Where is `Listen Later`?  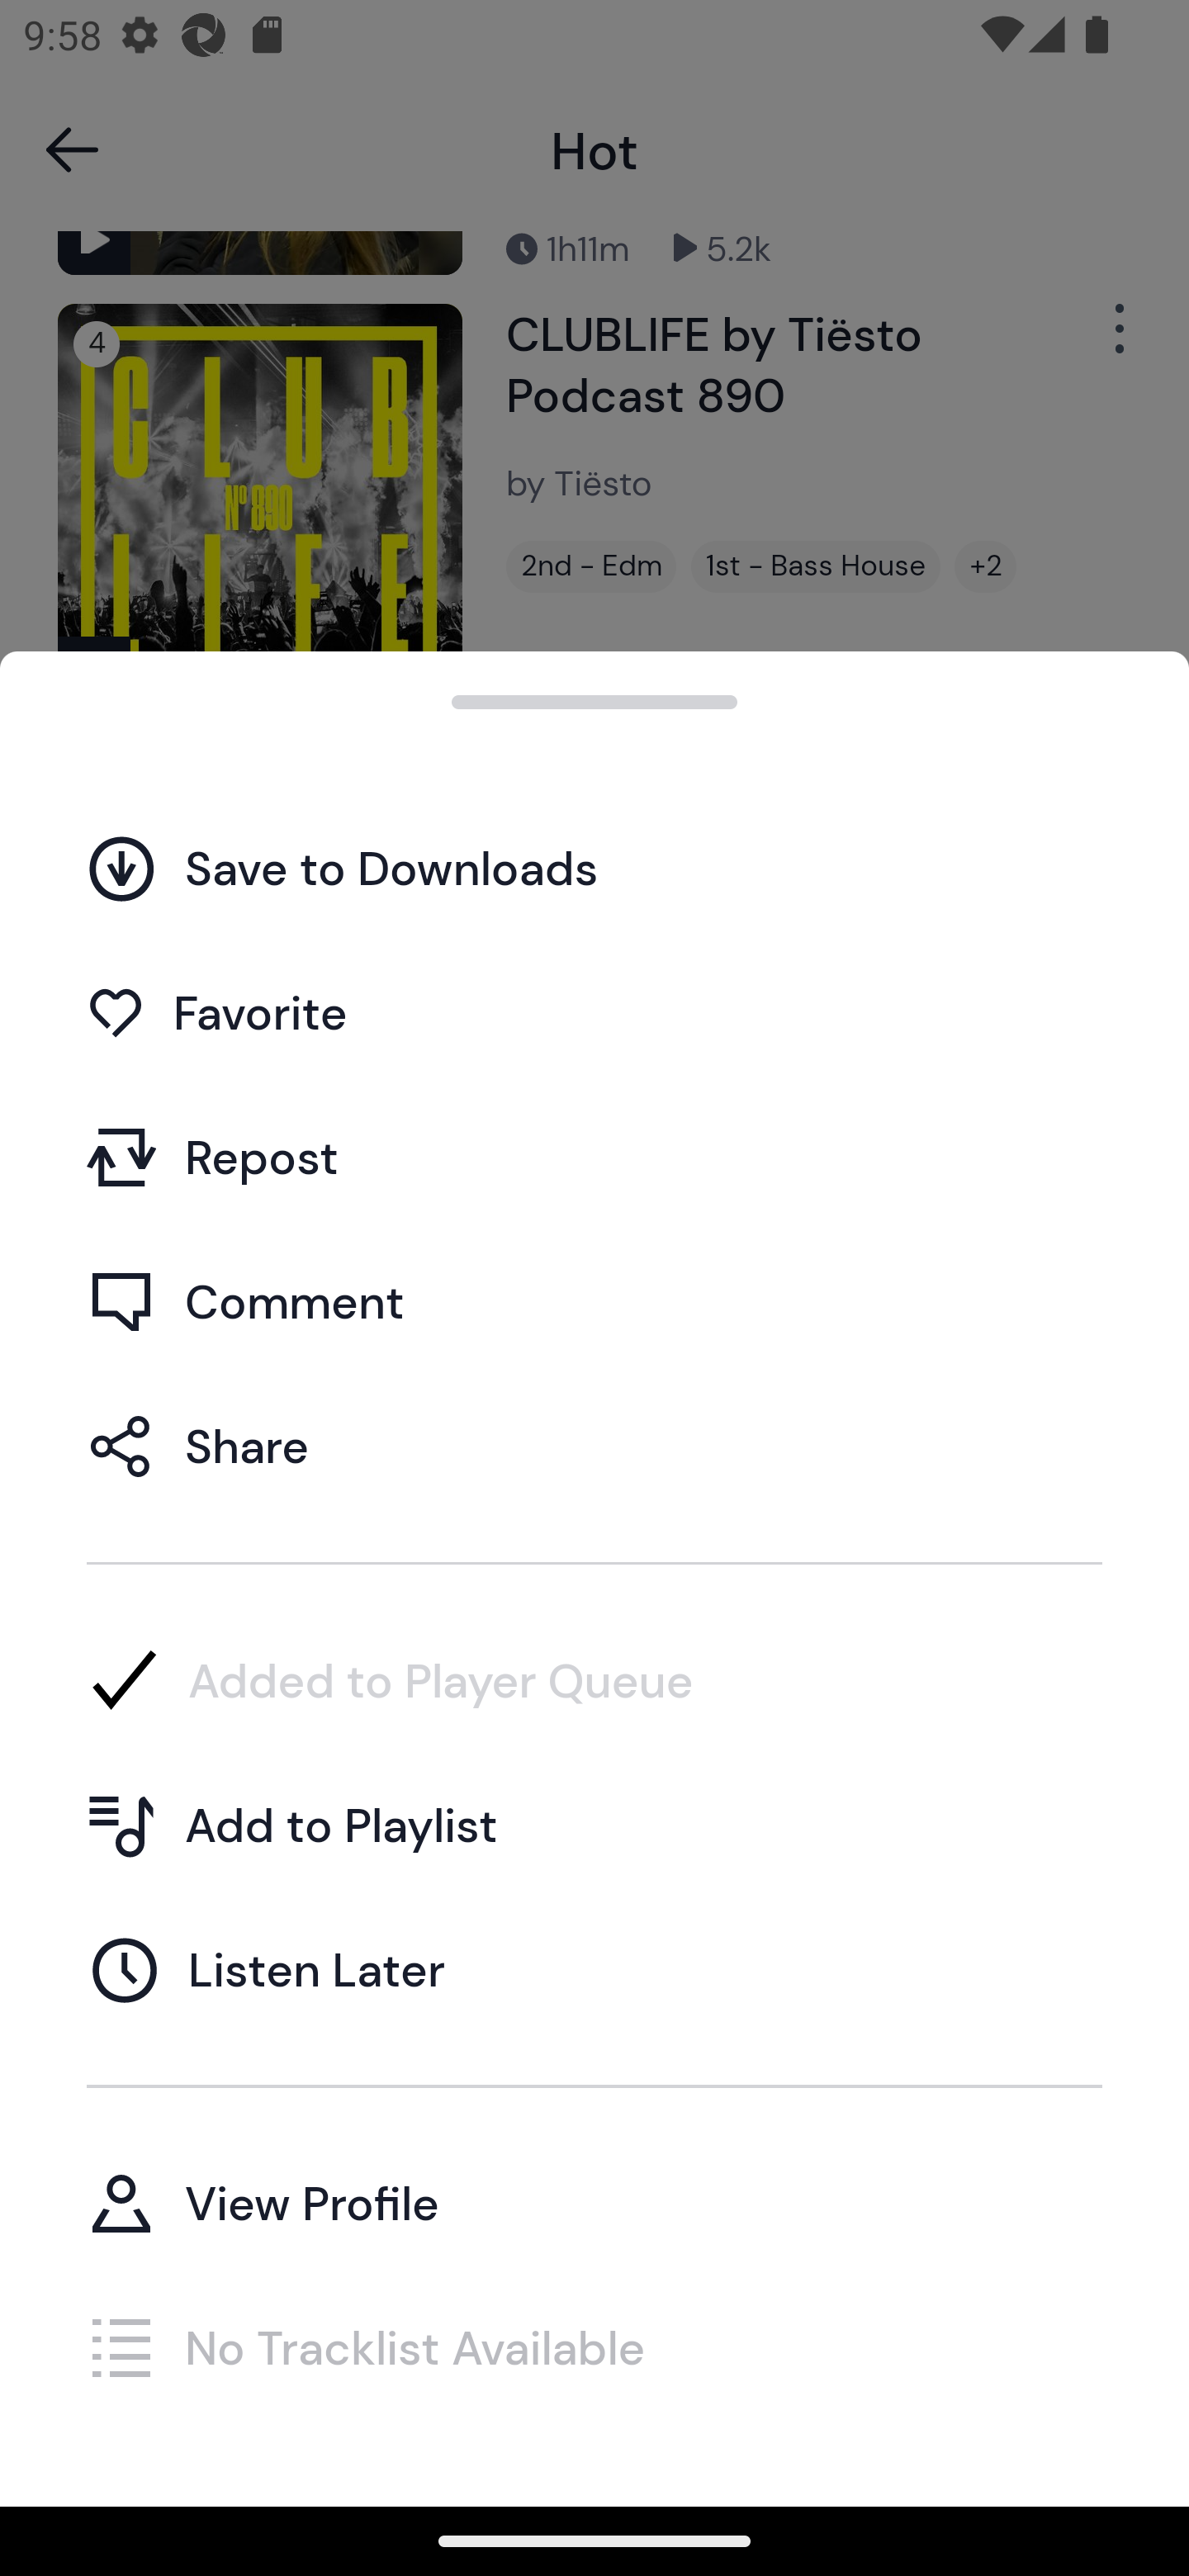 Listen Later is located at coordinates (594, 1970).